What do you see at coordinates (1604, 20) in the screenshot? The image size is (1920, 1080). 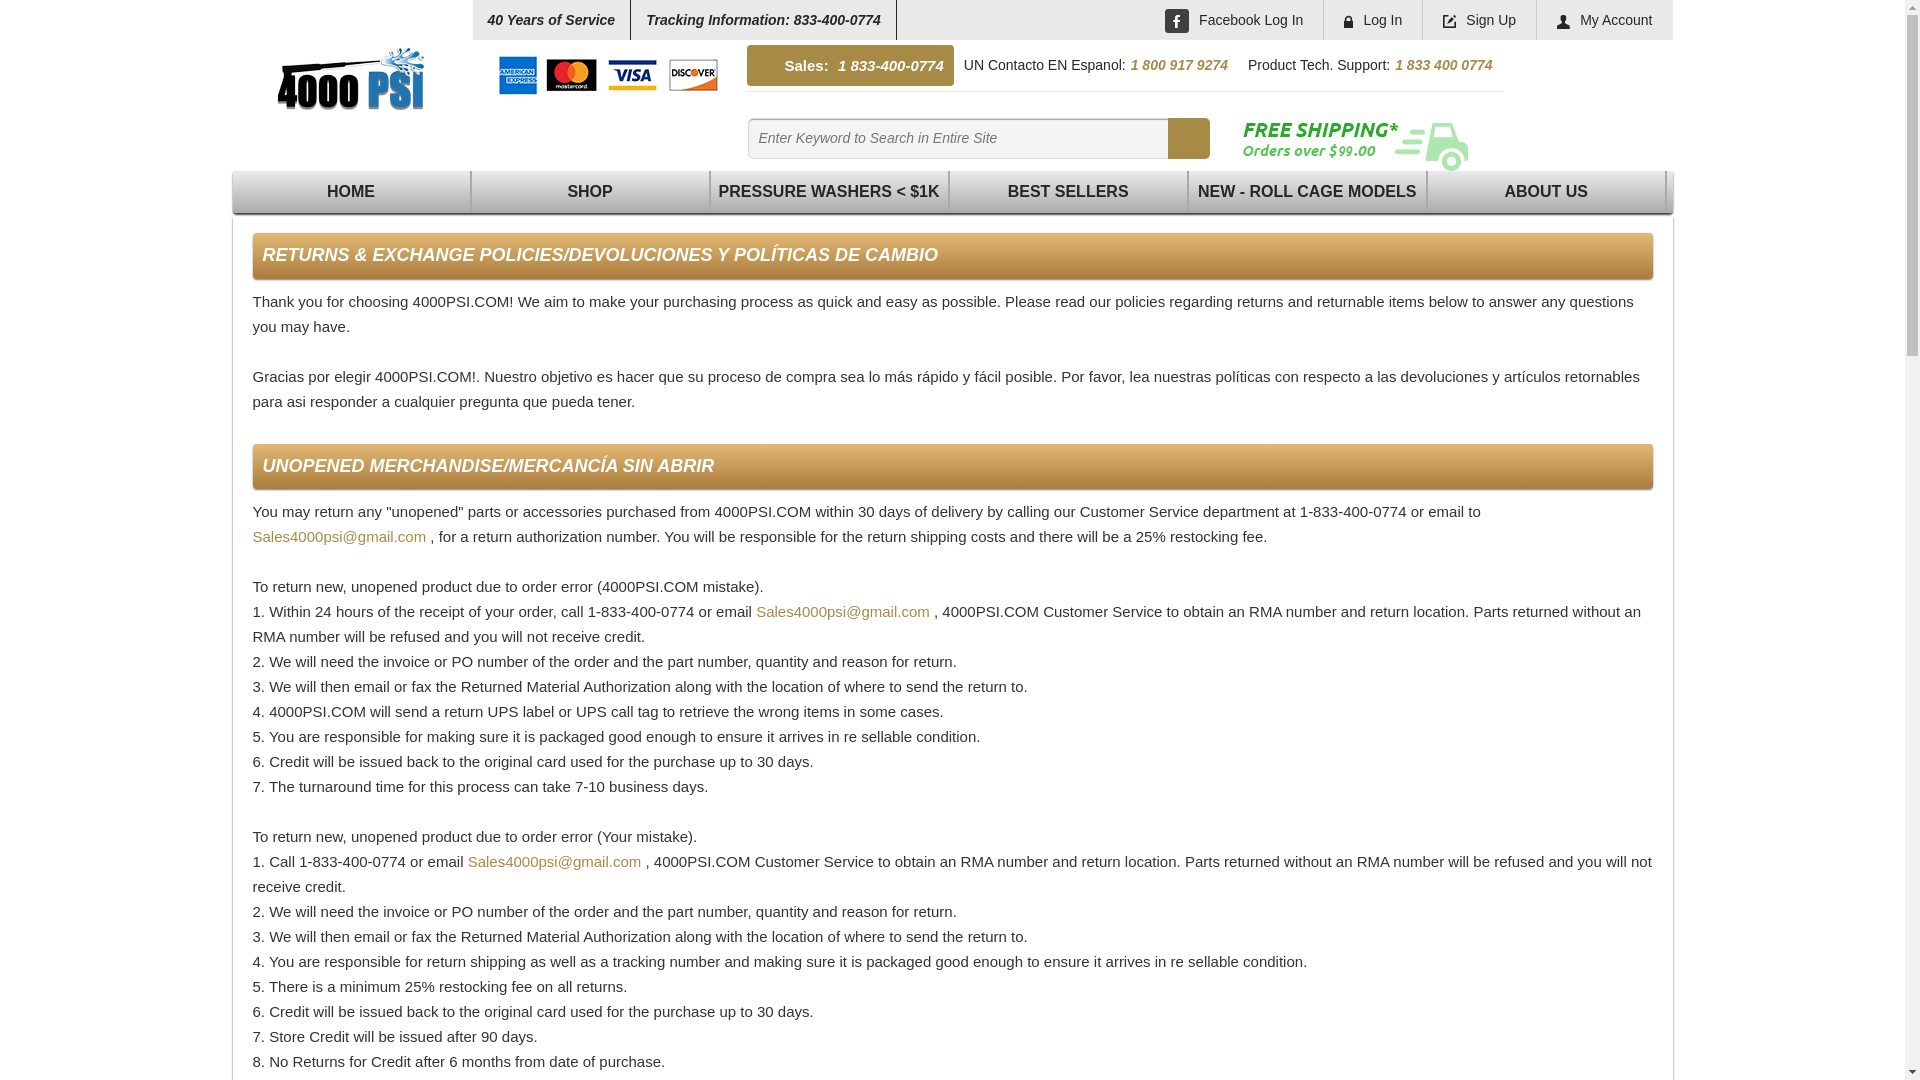 I see `My Account` at bounding box center [1604, 20].